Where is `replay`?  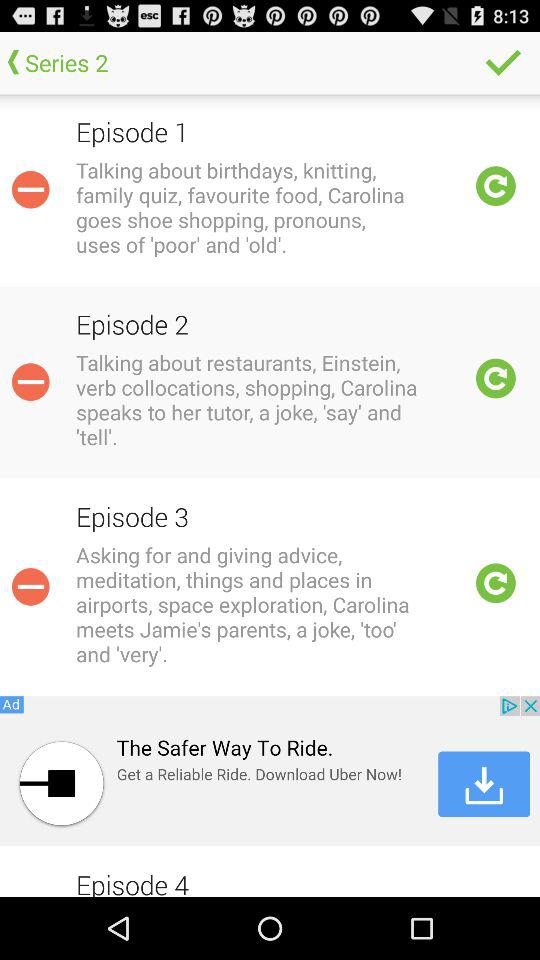 replay is located at coordinates (496, 583).